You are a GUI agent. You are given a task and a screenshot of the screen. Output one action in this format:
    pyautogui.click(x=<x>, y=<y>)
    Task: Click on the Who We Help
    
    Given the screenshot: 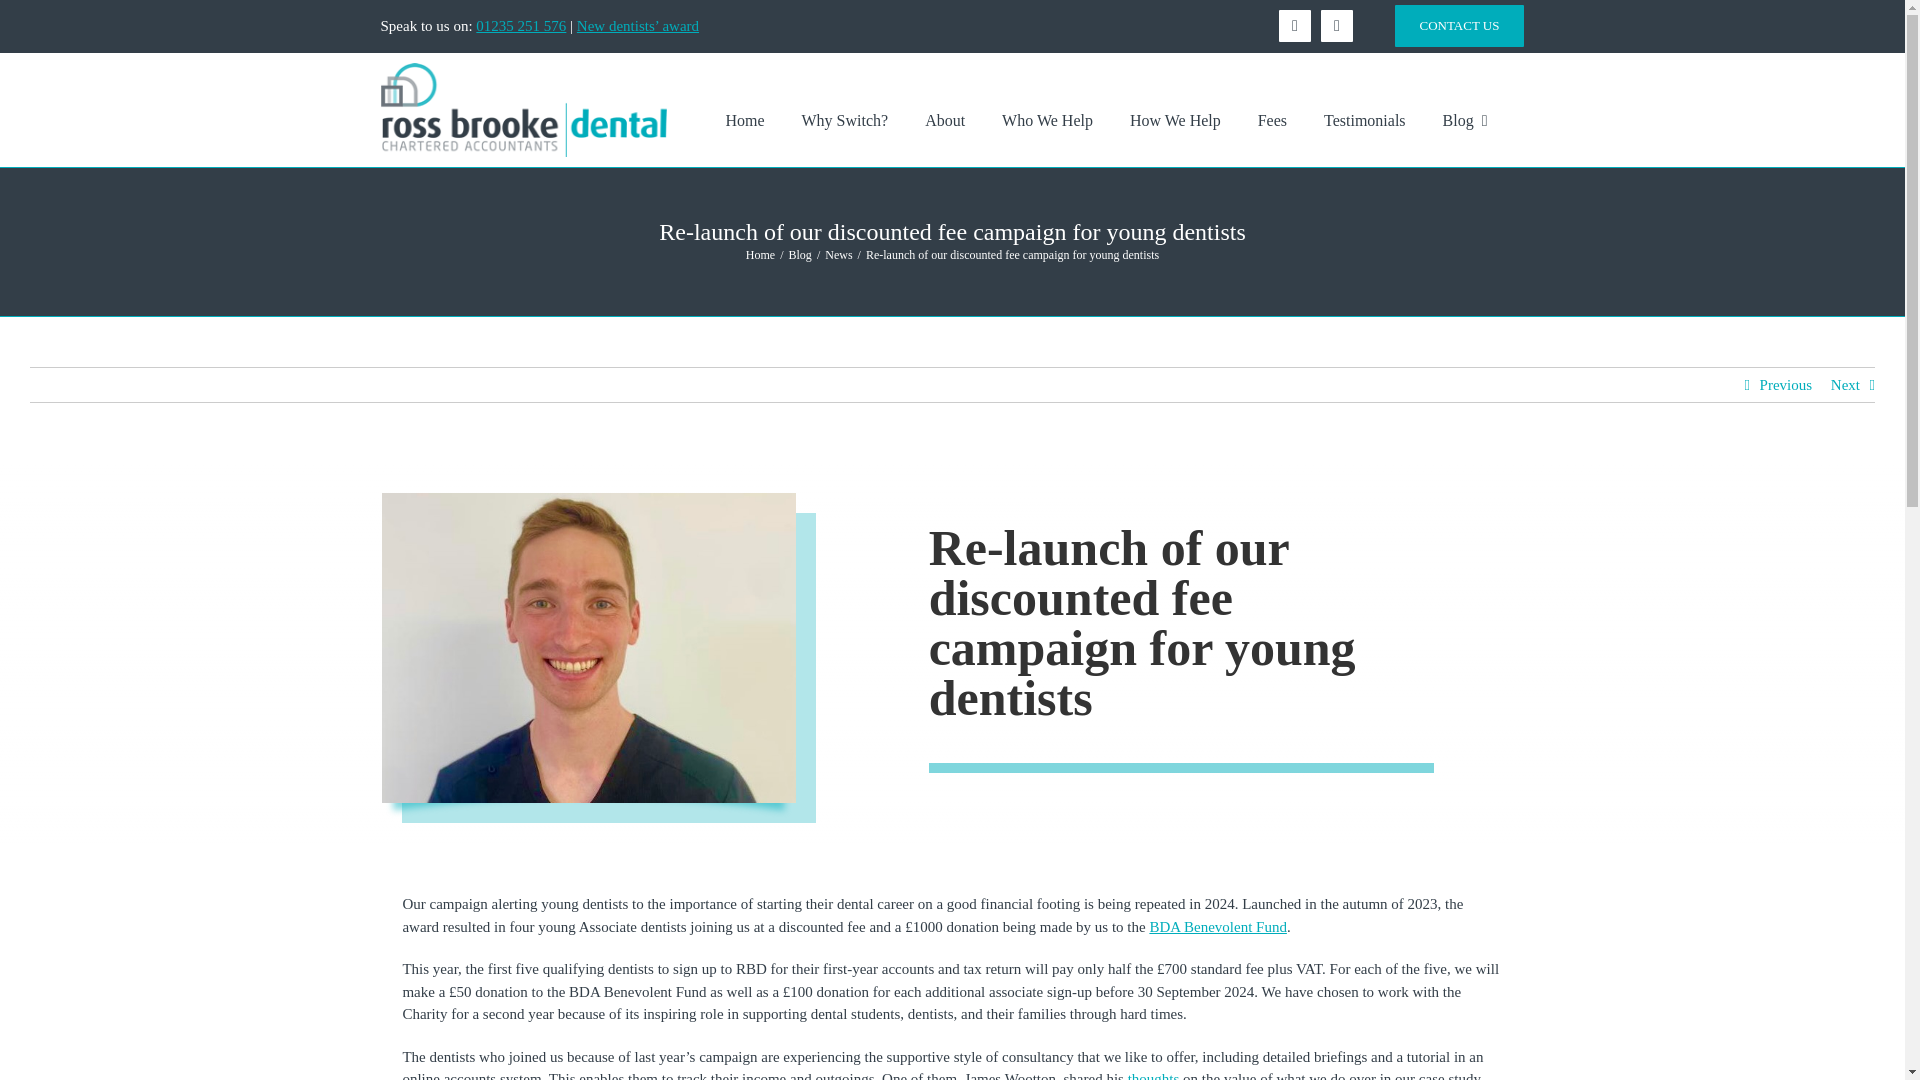 What is the action you would take?
    pyautogui.click(x=1047, y=120)
    